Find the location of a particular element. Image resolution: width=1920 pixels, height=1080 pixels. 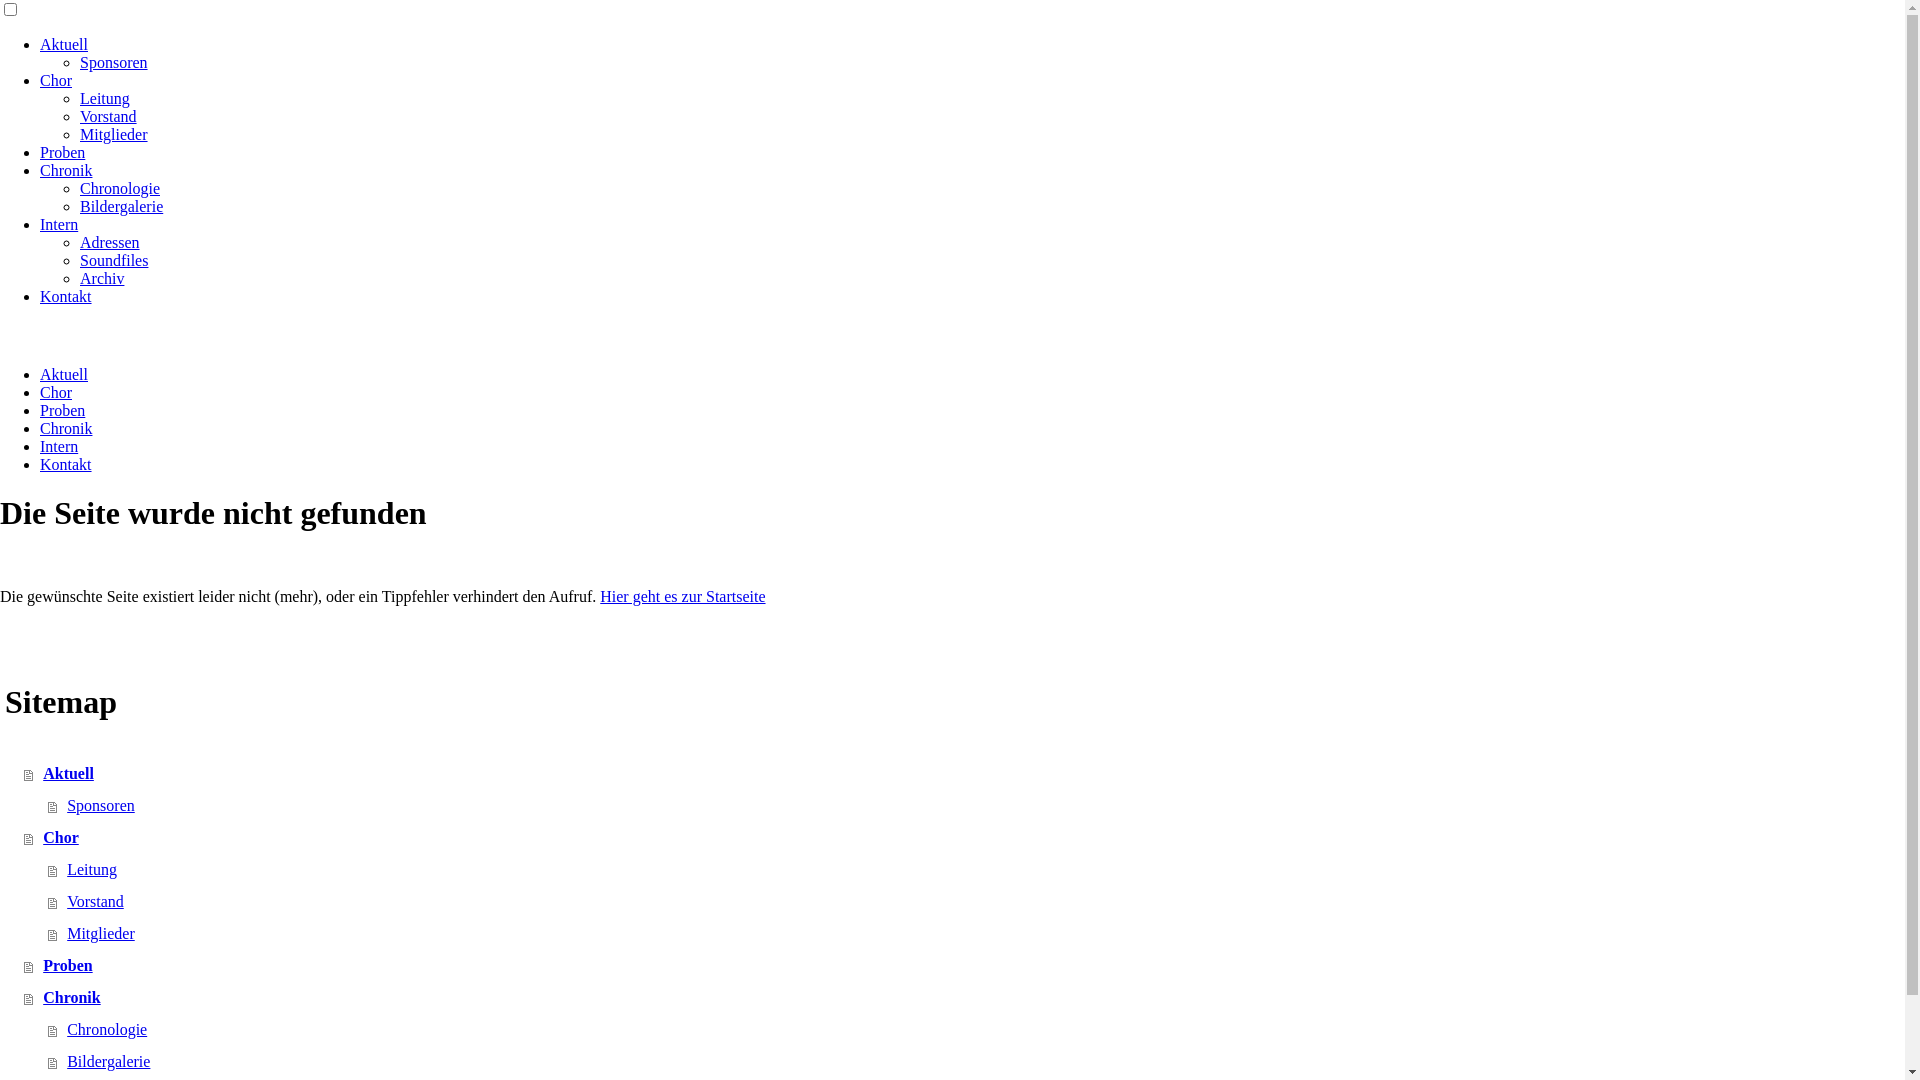

Kontakt is located at coordinates (66, 464).